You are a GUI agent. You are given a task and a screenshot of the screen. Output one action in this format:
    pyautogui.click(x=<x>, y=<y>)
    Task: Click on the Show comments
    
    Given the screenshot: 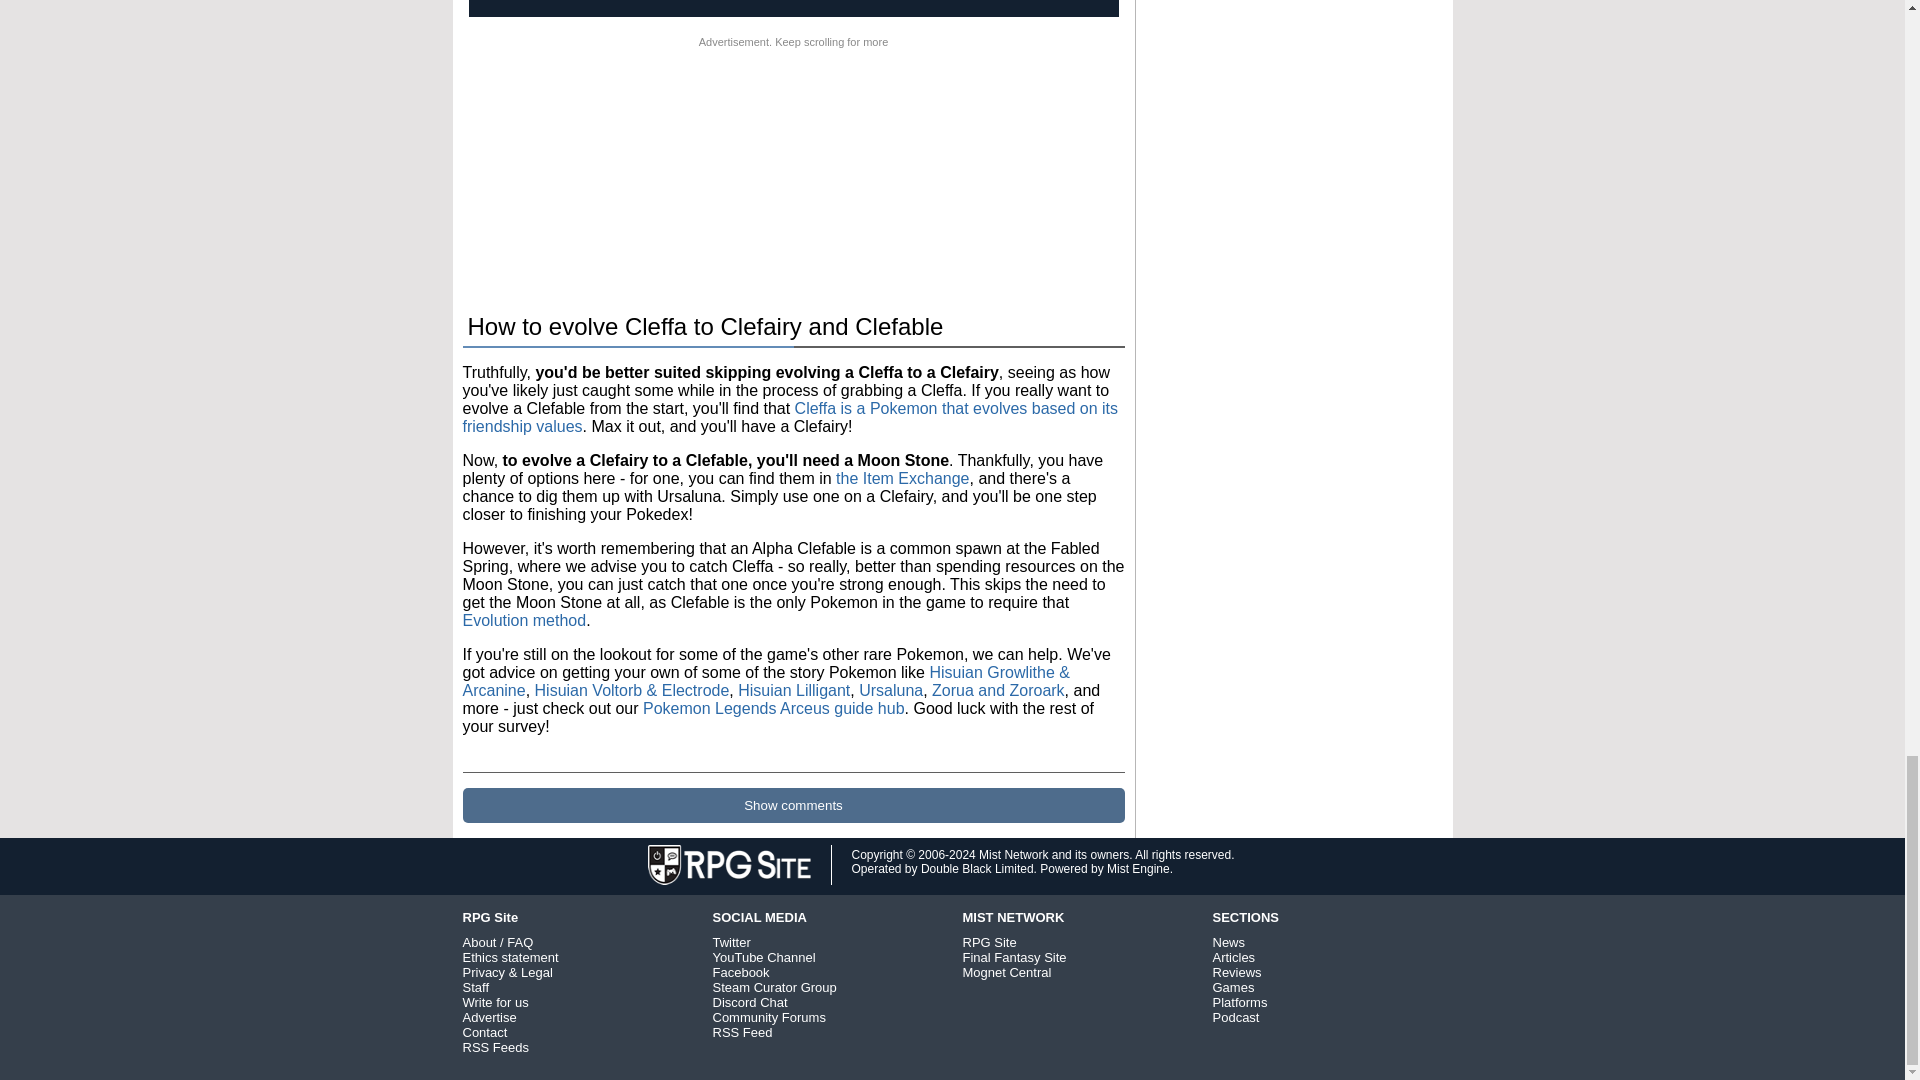 What is the action you would take?
    pyautogui.click(x=792, y=805)
    